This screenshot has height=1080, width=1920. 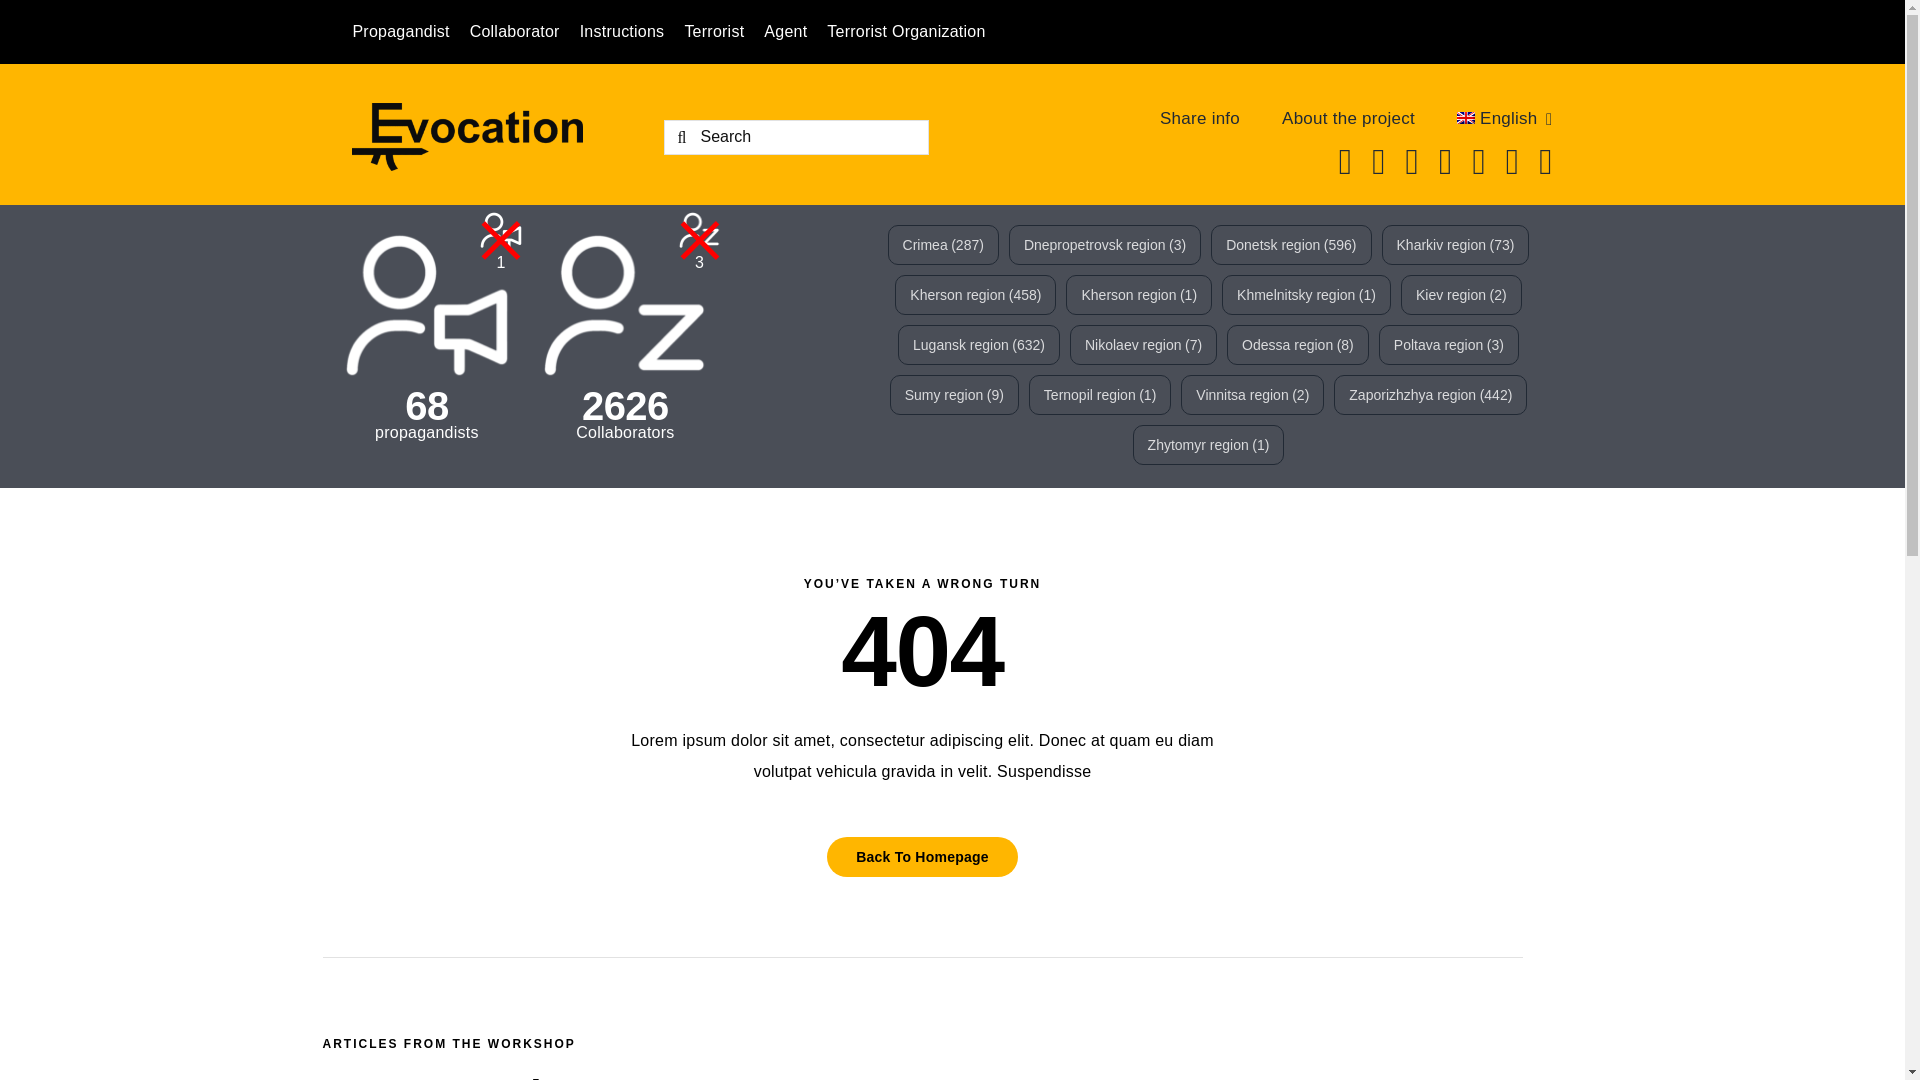 What do you see at coordinates (626, 304) in the screenshot?
I see `icon-03` at bounding box center [626, 304].